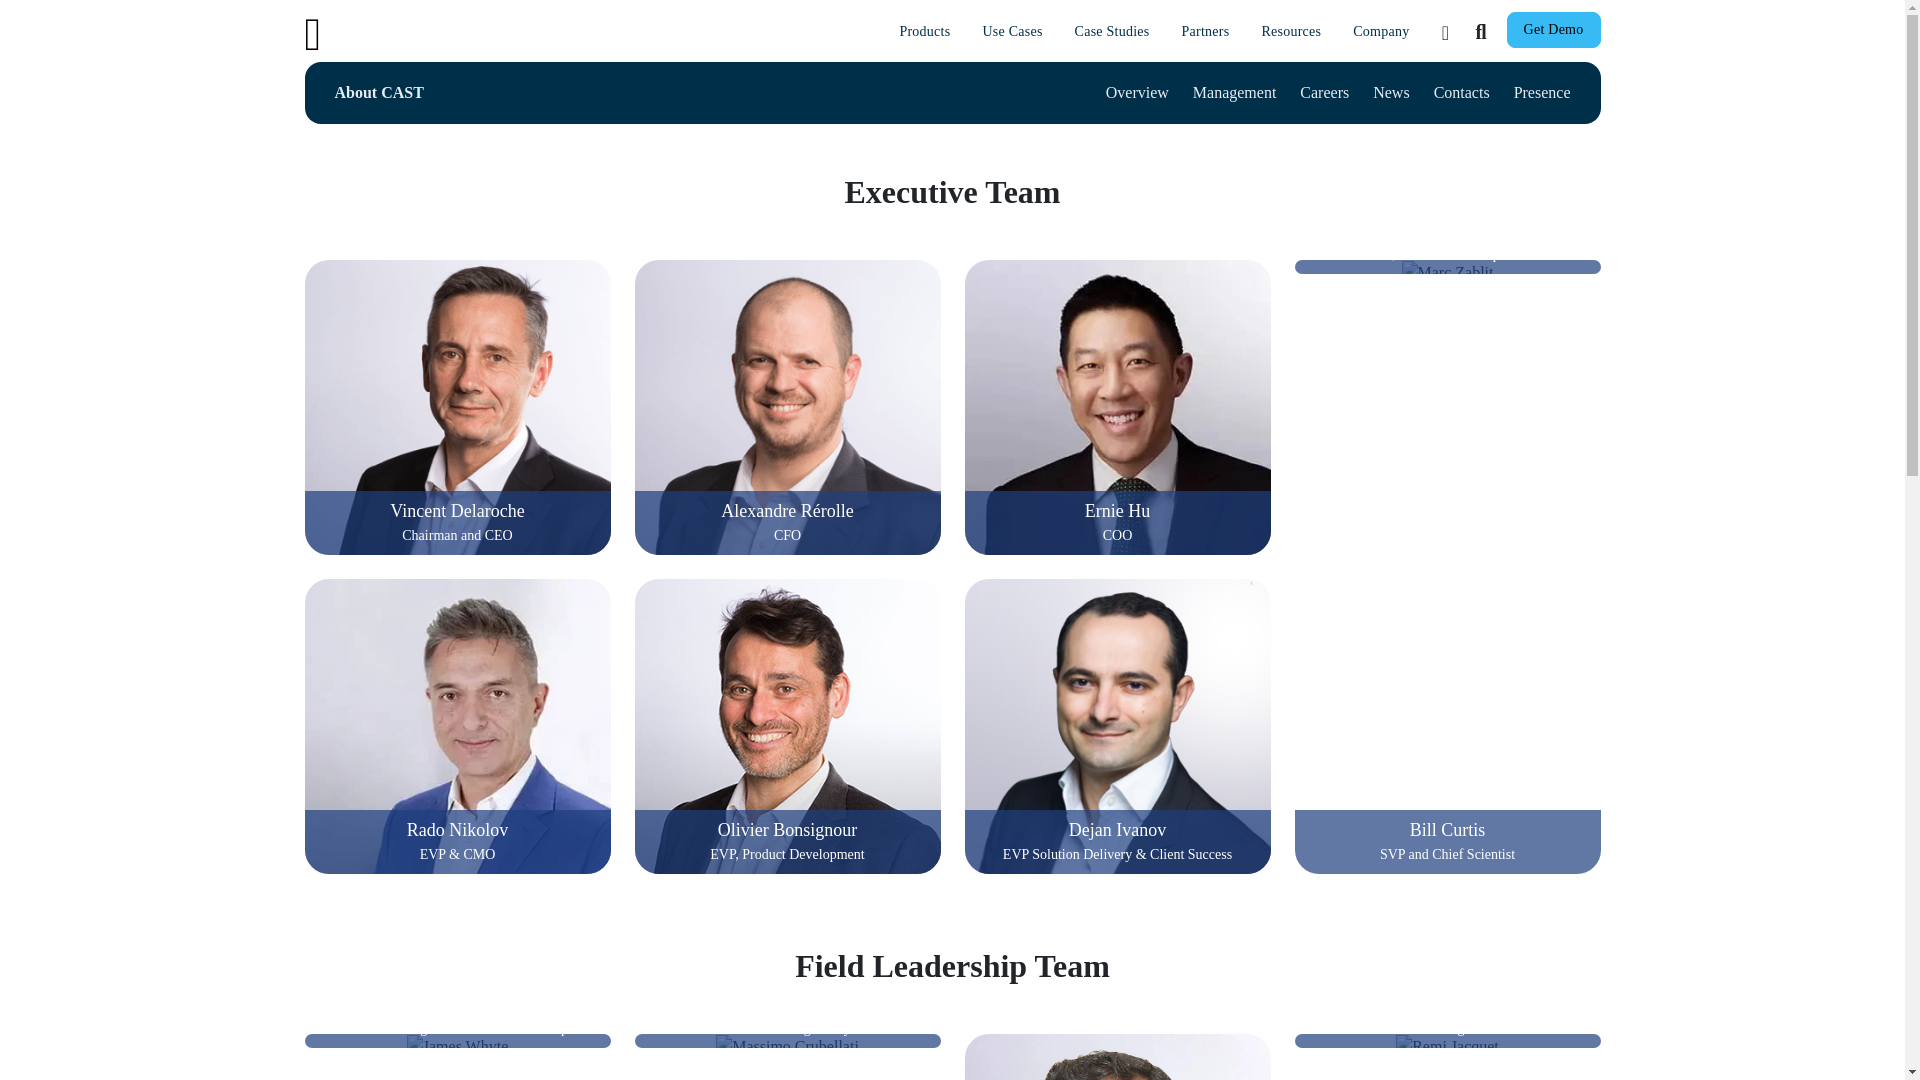 The width and height of the screenshot is (1920, 1080). I want to click on Ernie Hu, so click(1116, 412).